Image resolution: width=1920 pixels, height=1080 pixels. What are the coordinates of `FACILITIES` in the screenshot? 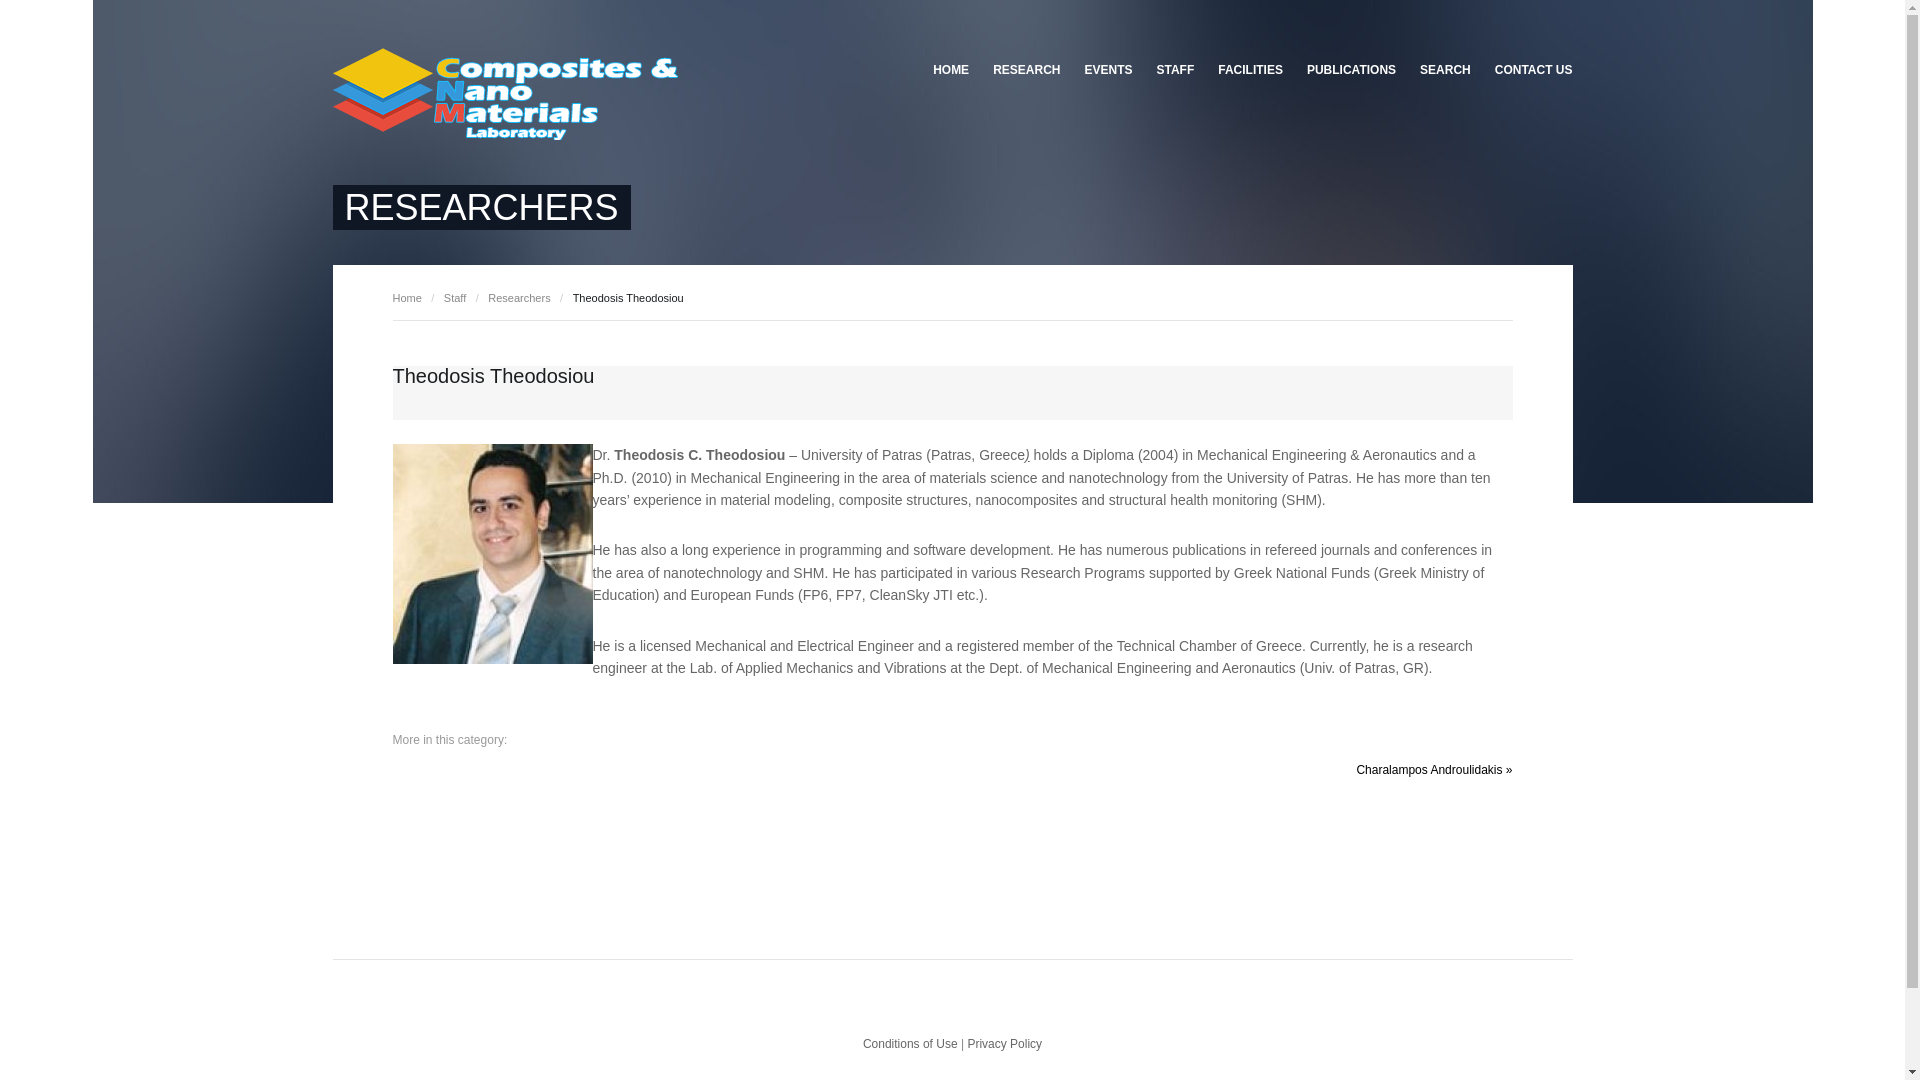 It's located at (1250, 70).